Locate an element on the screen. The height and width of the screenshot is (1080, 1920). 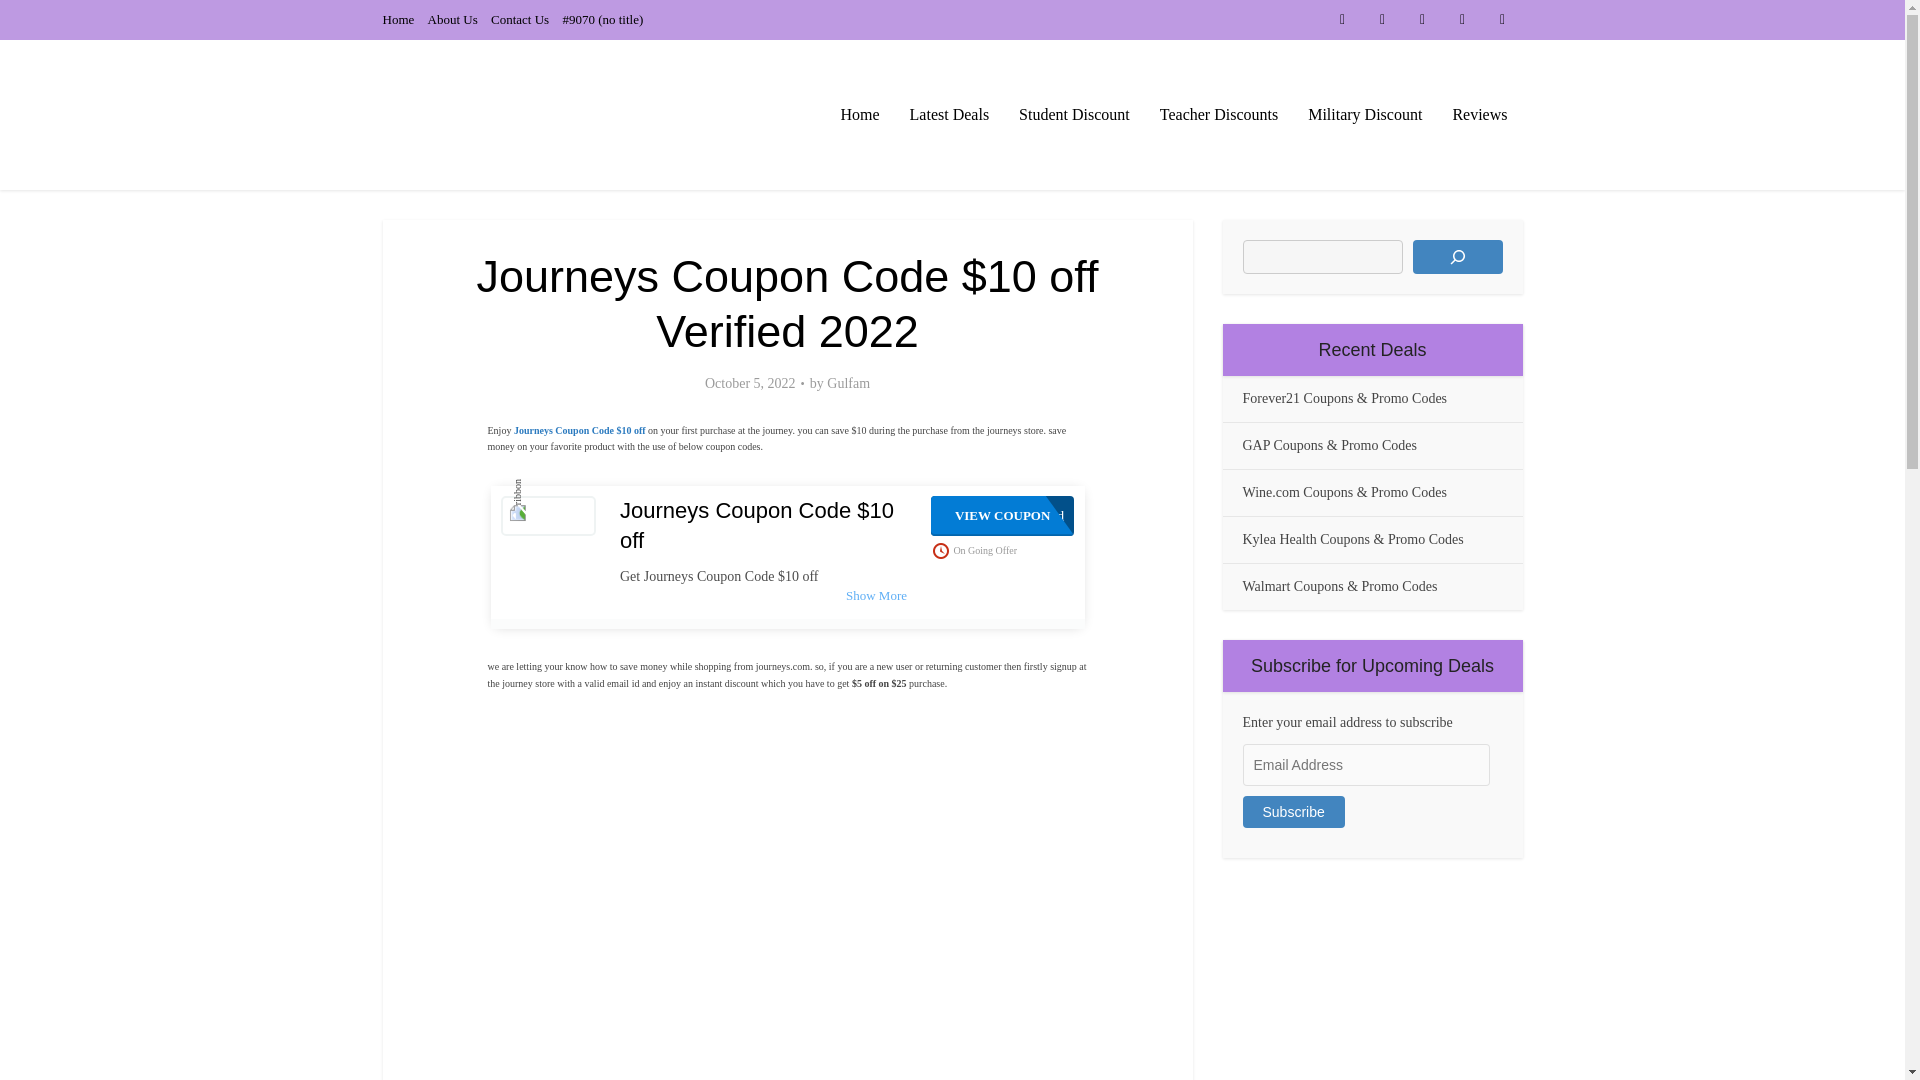
Student Discount is located at coordinates (1074, 114).